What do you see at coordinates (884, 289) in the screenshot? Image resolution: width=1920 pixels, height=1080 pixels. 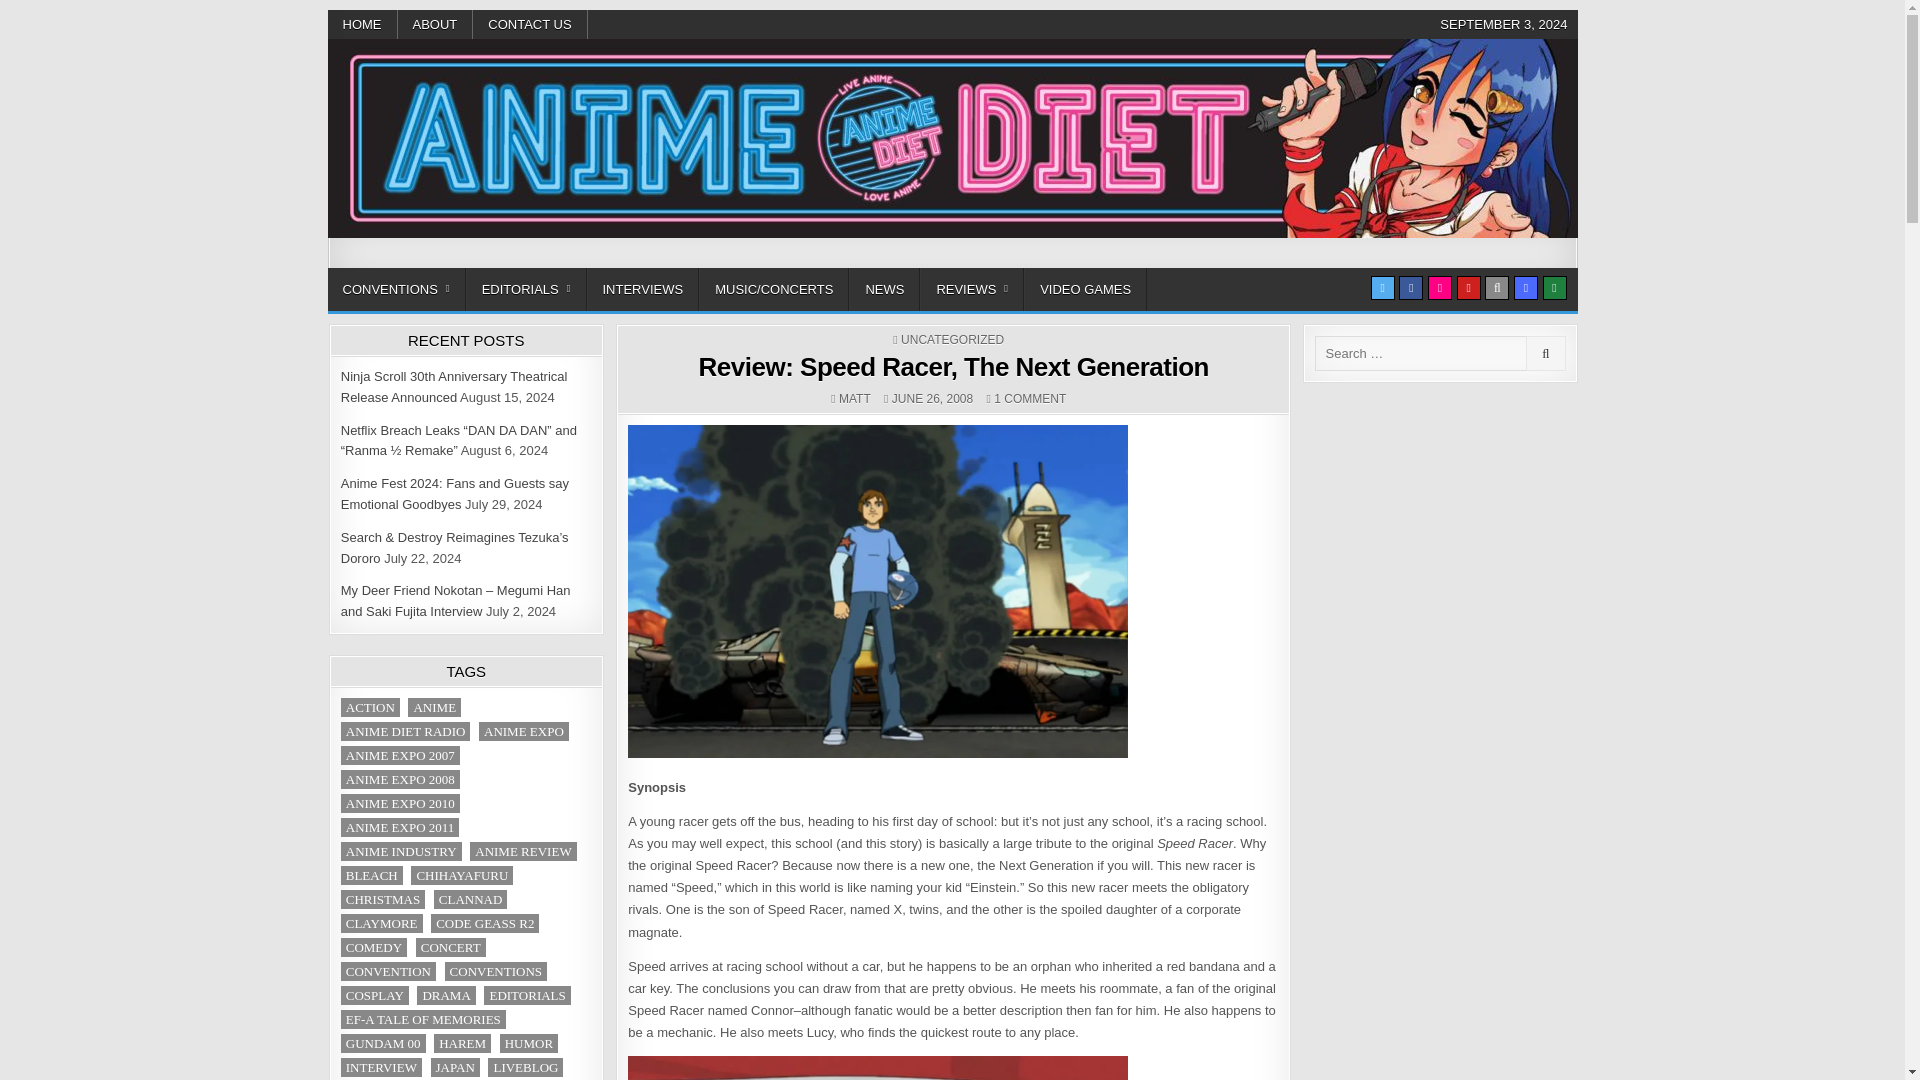 I see `NEWS` at bounding box center [884, 289].